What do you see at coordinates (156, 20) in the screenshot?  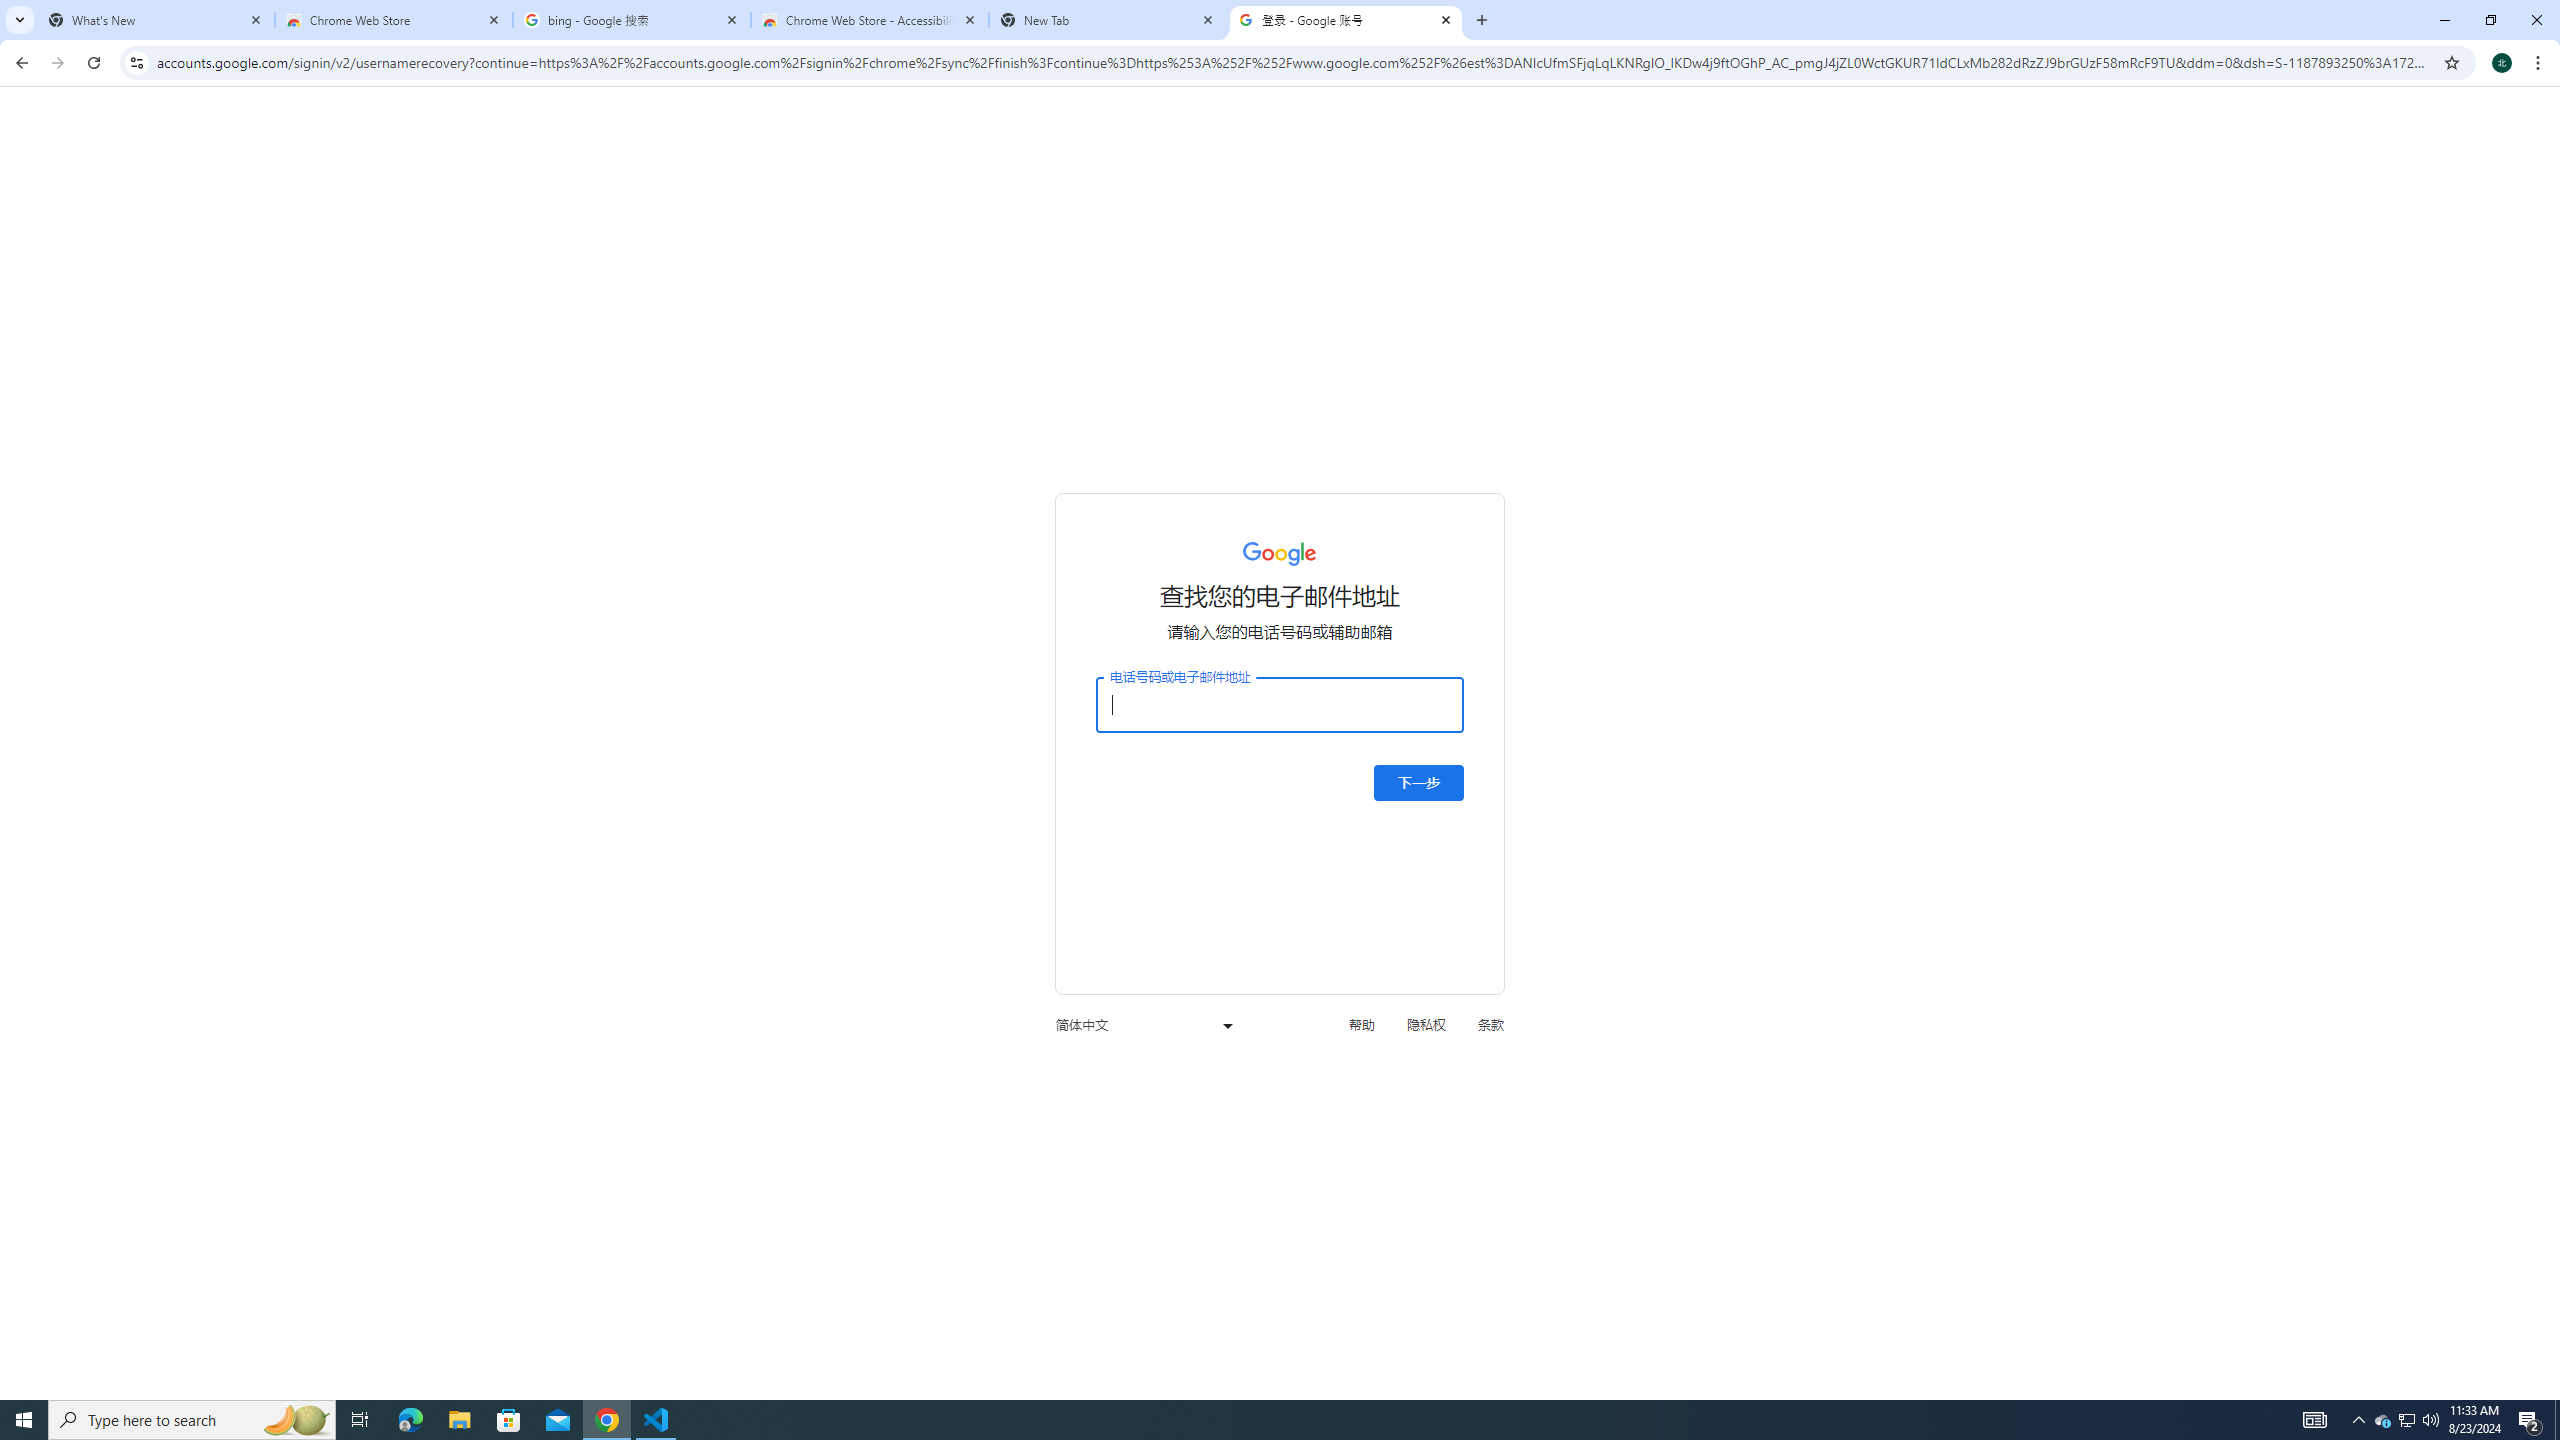 I see `What's New` at bounding box center [156, 20].